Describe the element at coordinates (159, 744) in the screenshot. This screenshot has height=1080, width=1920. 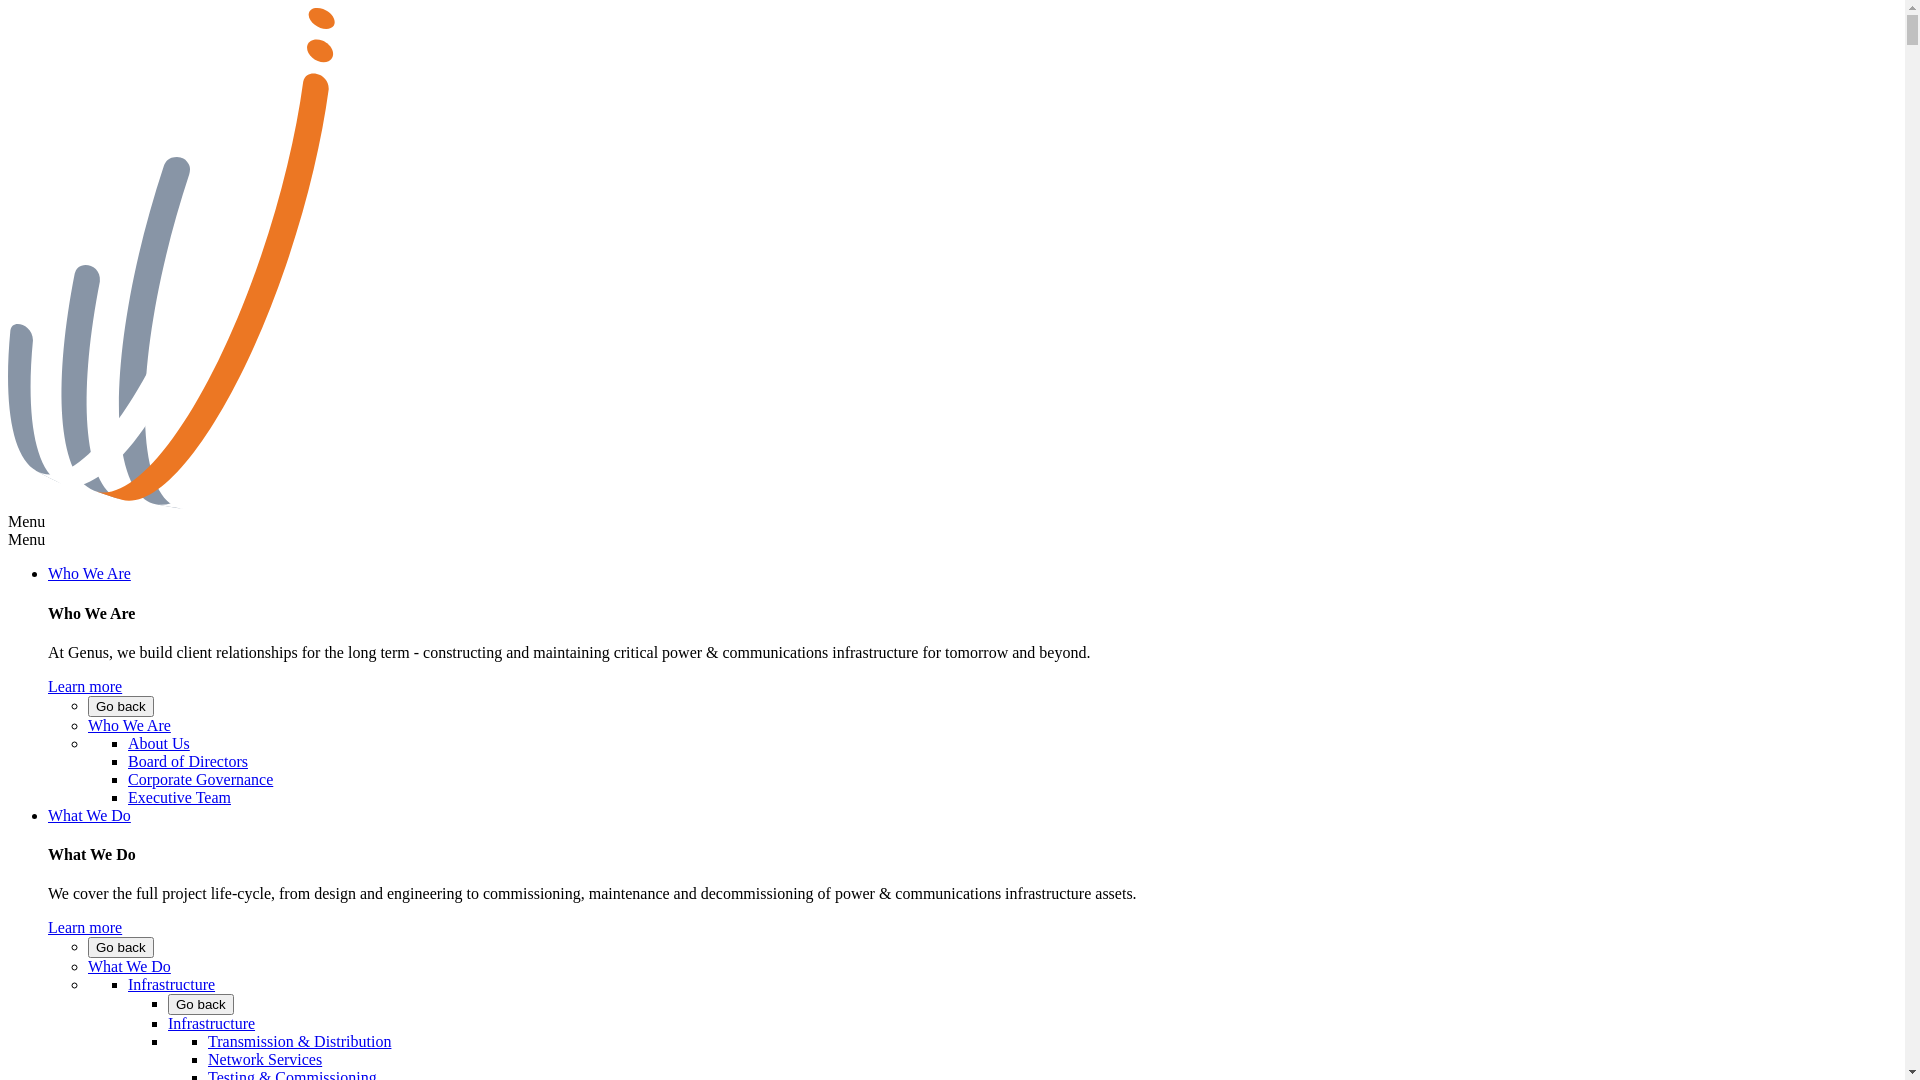
I see `About Us` at that location.